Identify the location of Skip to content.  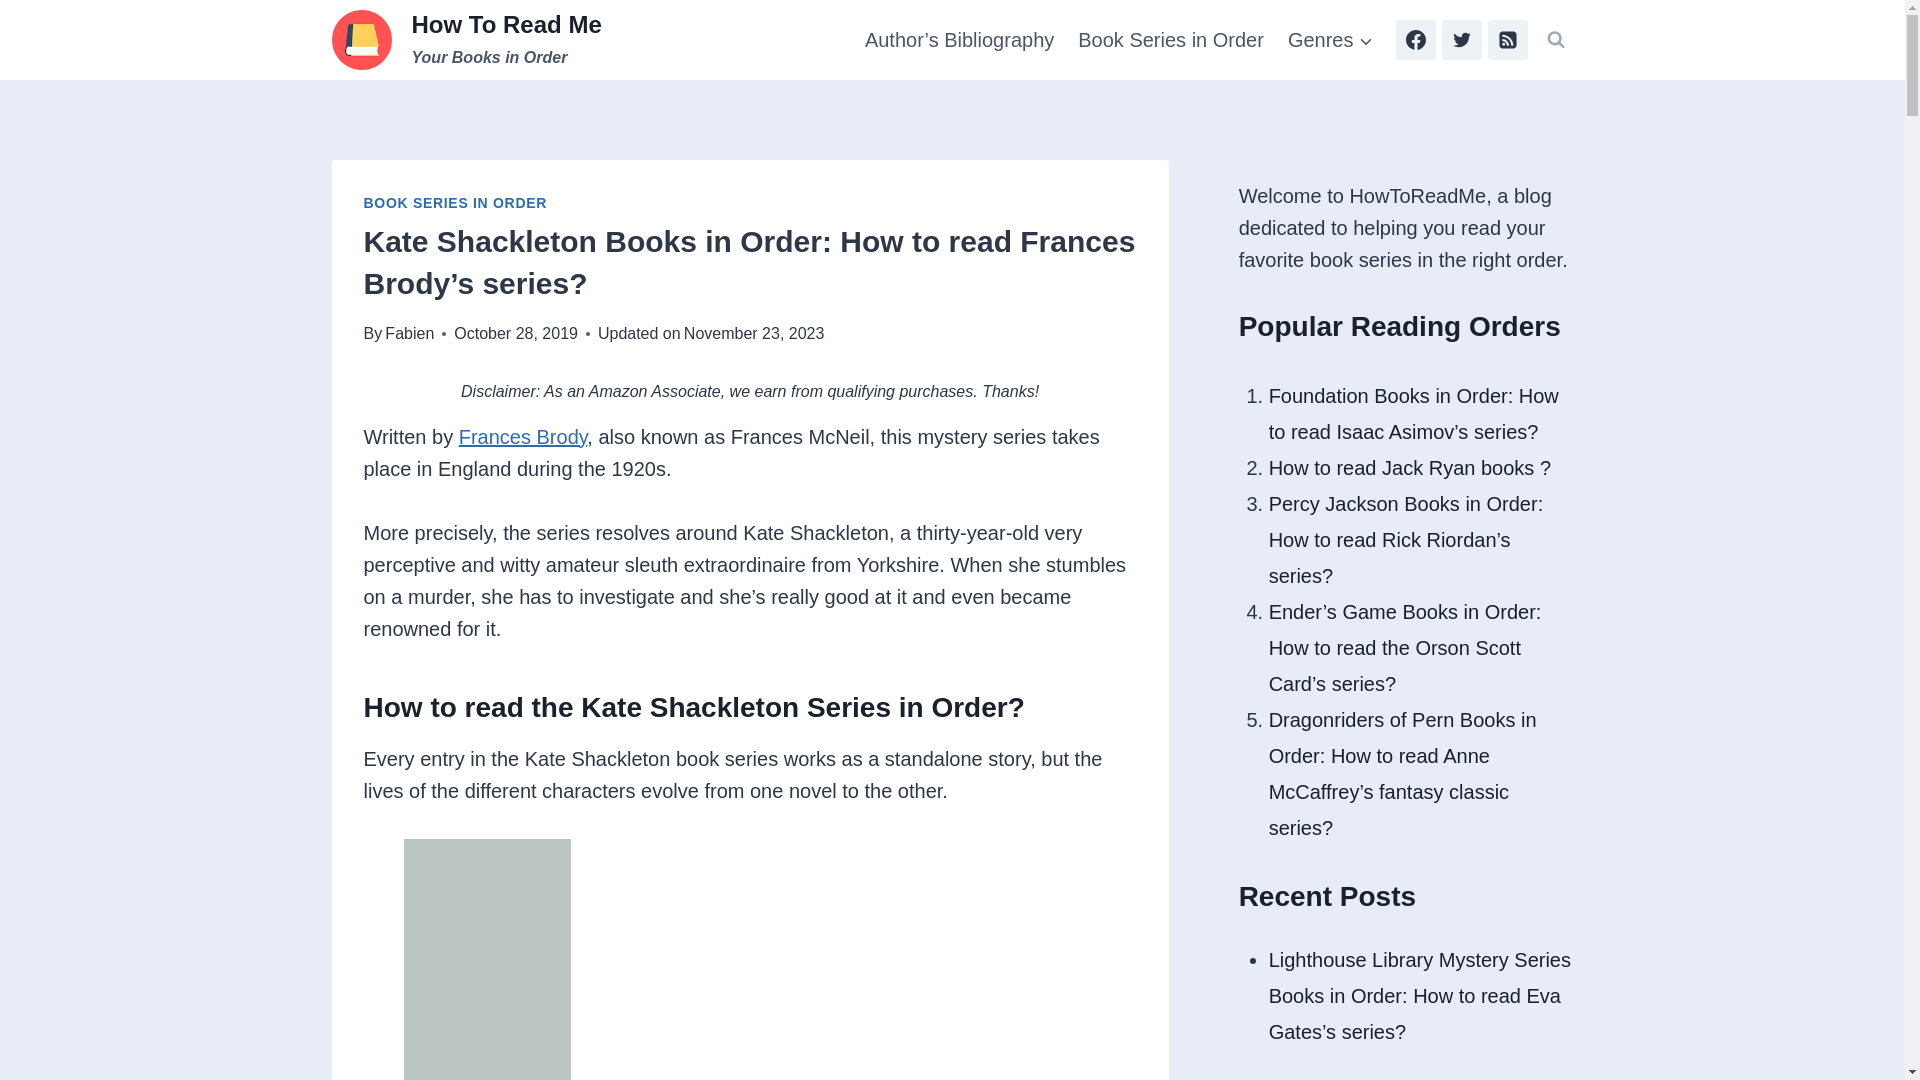
(522, 436).